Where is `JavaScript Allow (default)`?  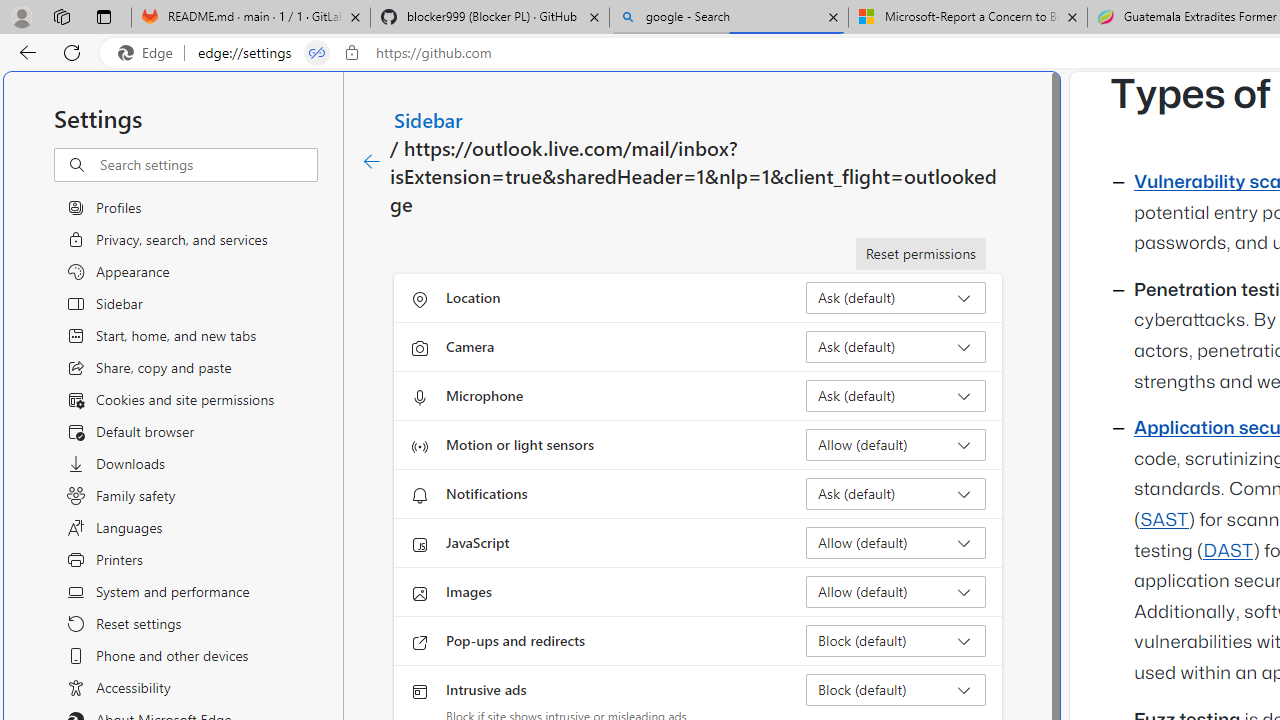
JavaScript Allow (default) is located at coordinates (896, 542).